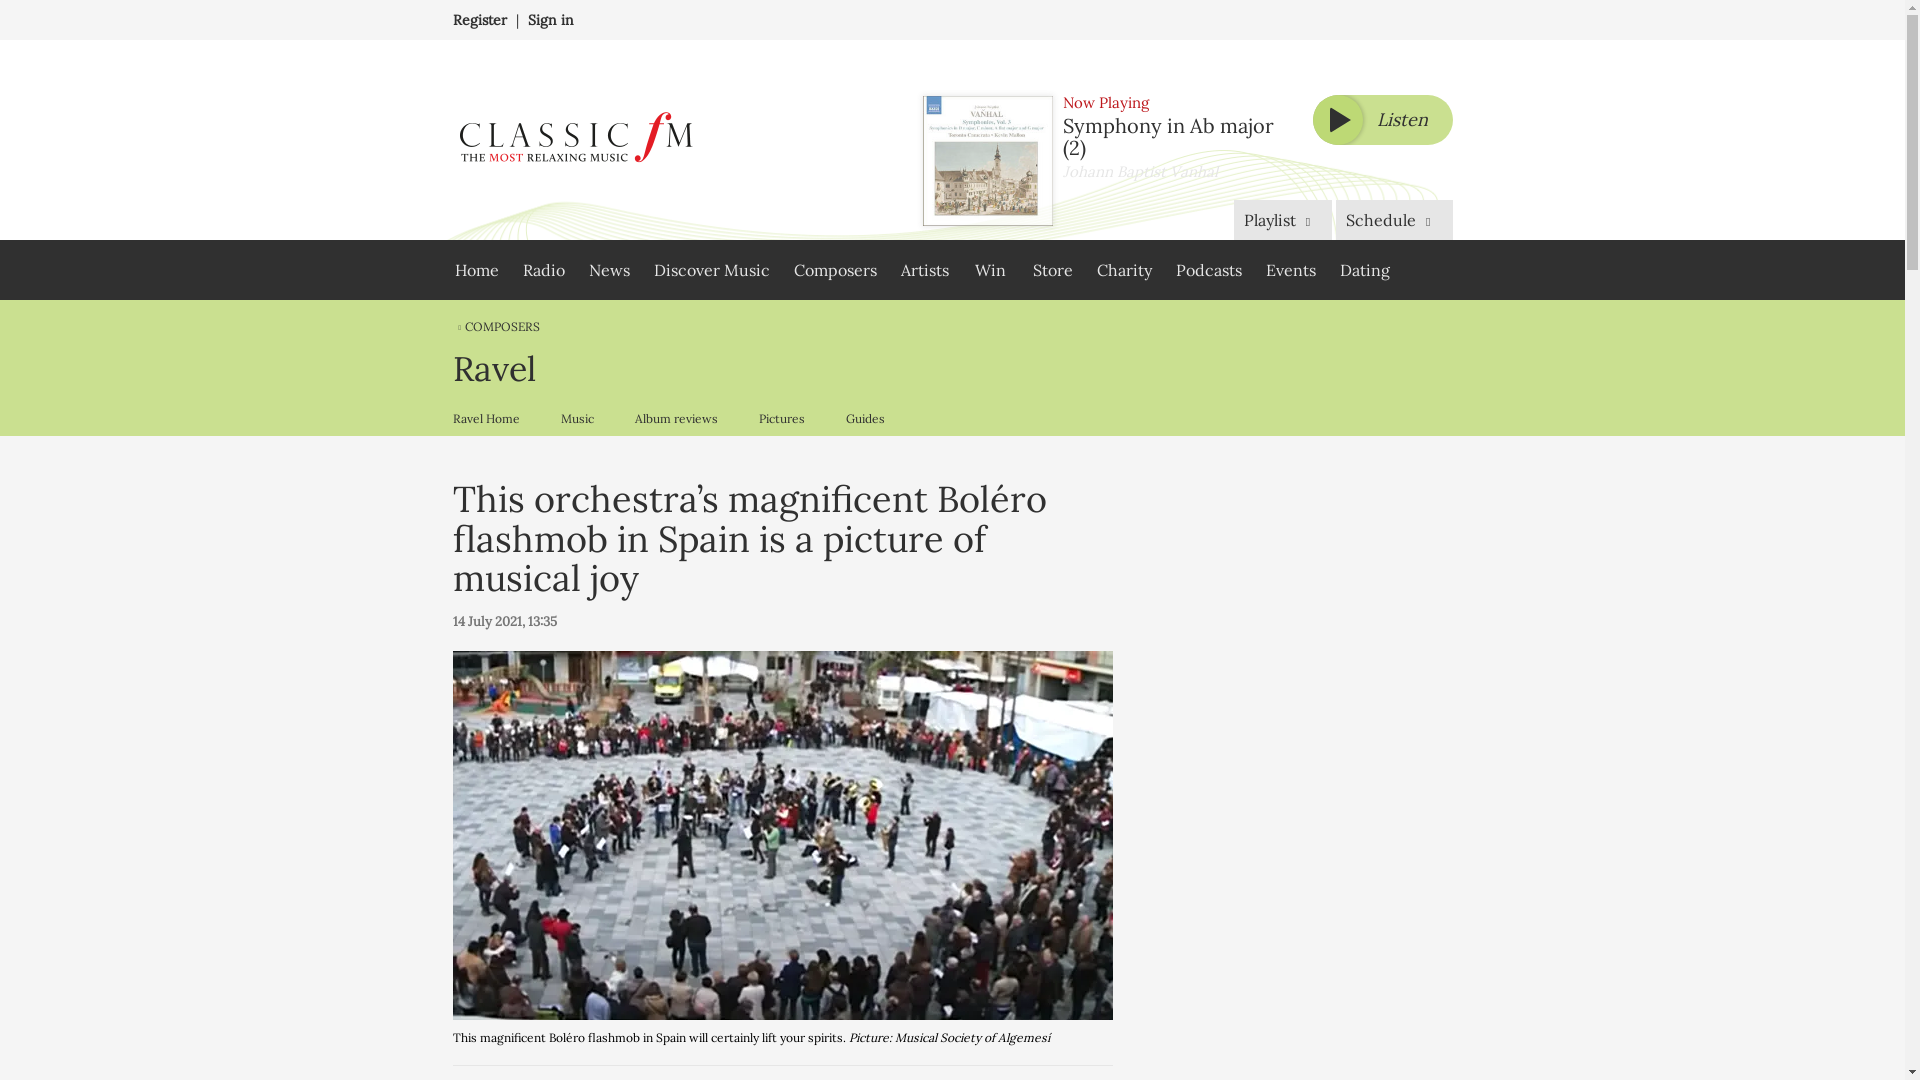  I want to click on Dating, so click(1364, 270).